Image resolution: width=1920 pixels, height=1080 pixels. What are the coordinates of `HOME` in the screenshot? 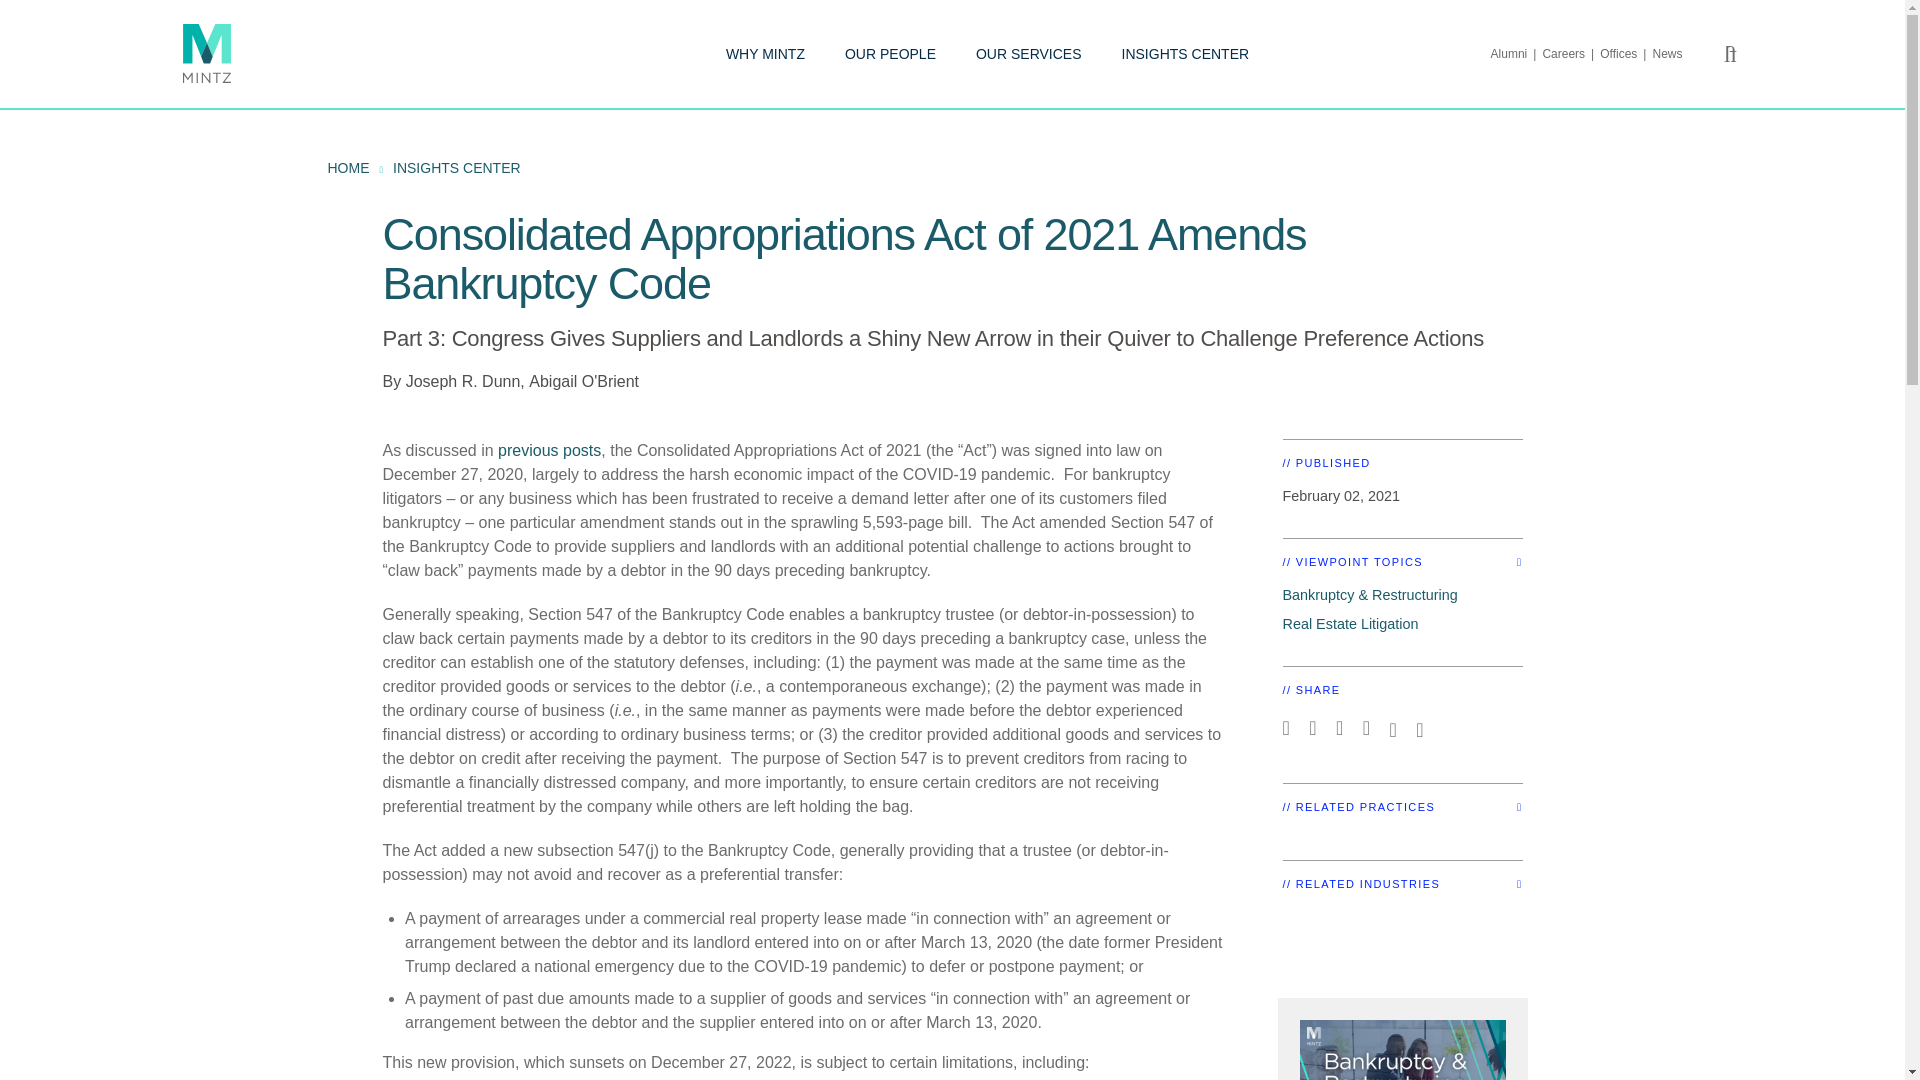 It's located at (349, 168).